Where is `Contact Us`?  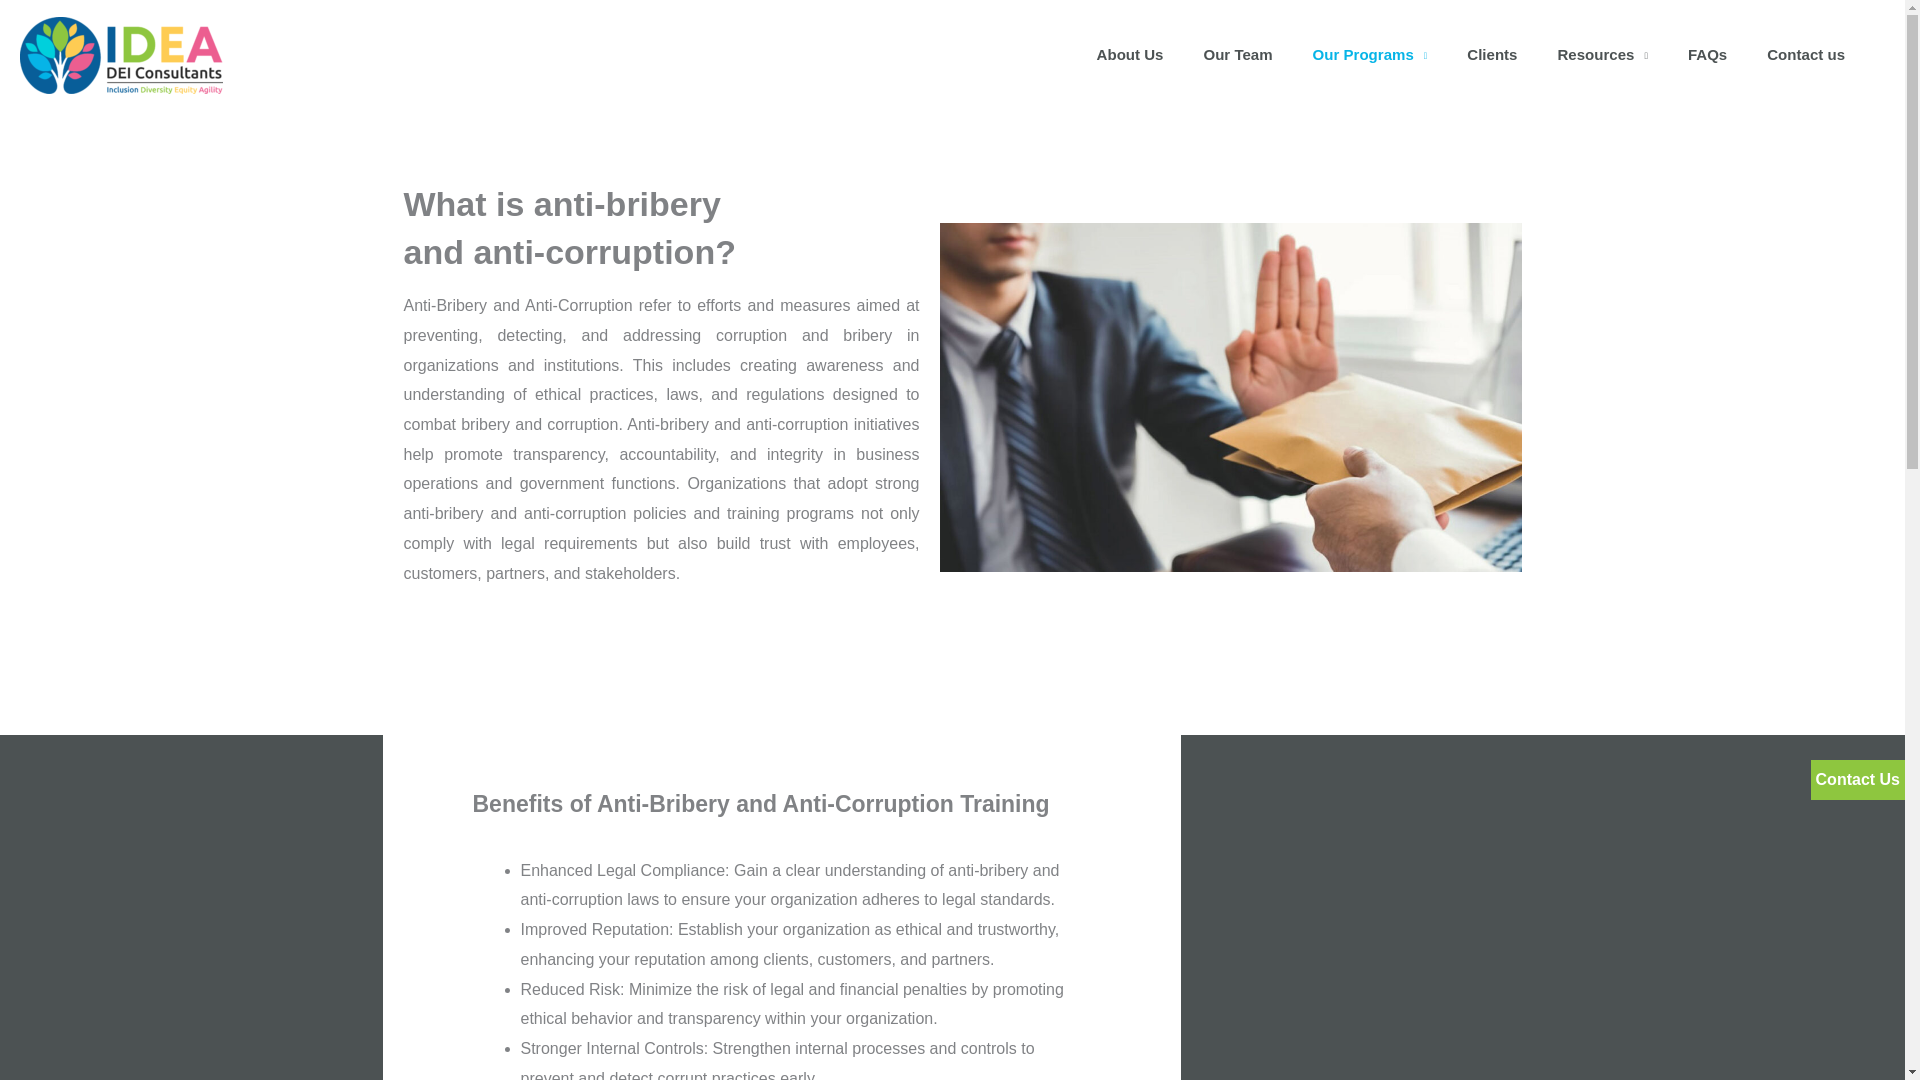 Contact Us is located at coordinates (1858, 780).